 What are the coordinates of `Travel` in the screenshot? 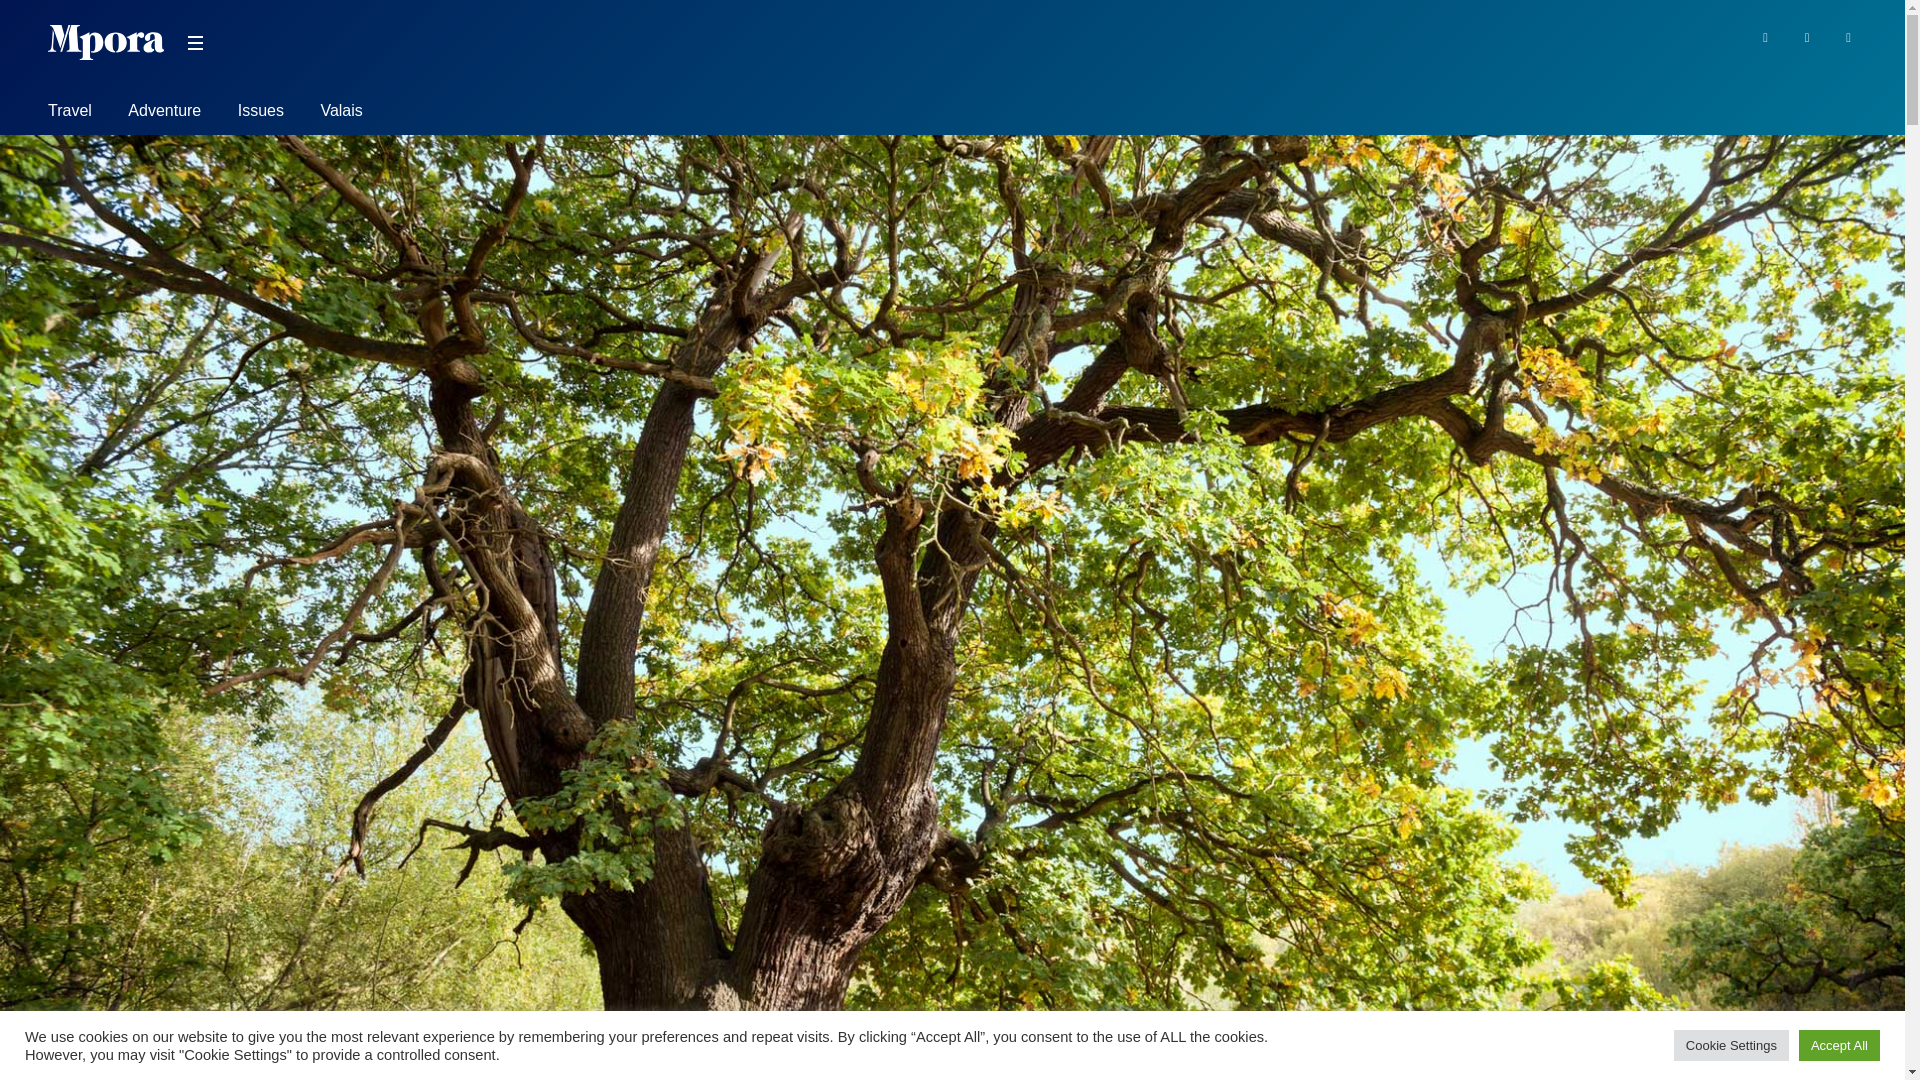 It's located at (70, 114).